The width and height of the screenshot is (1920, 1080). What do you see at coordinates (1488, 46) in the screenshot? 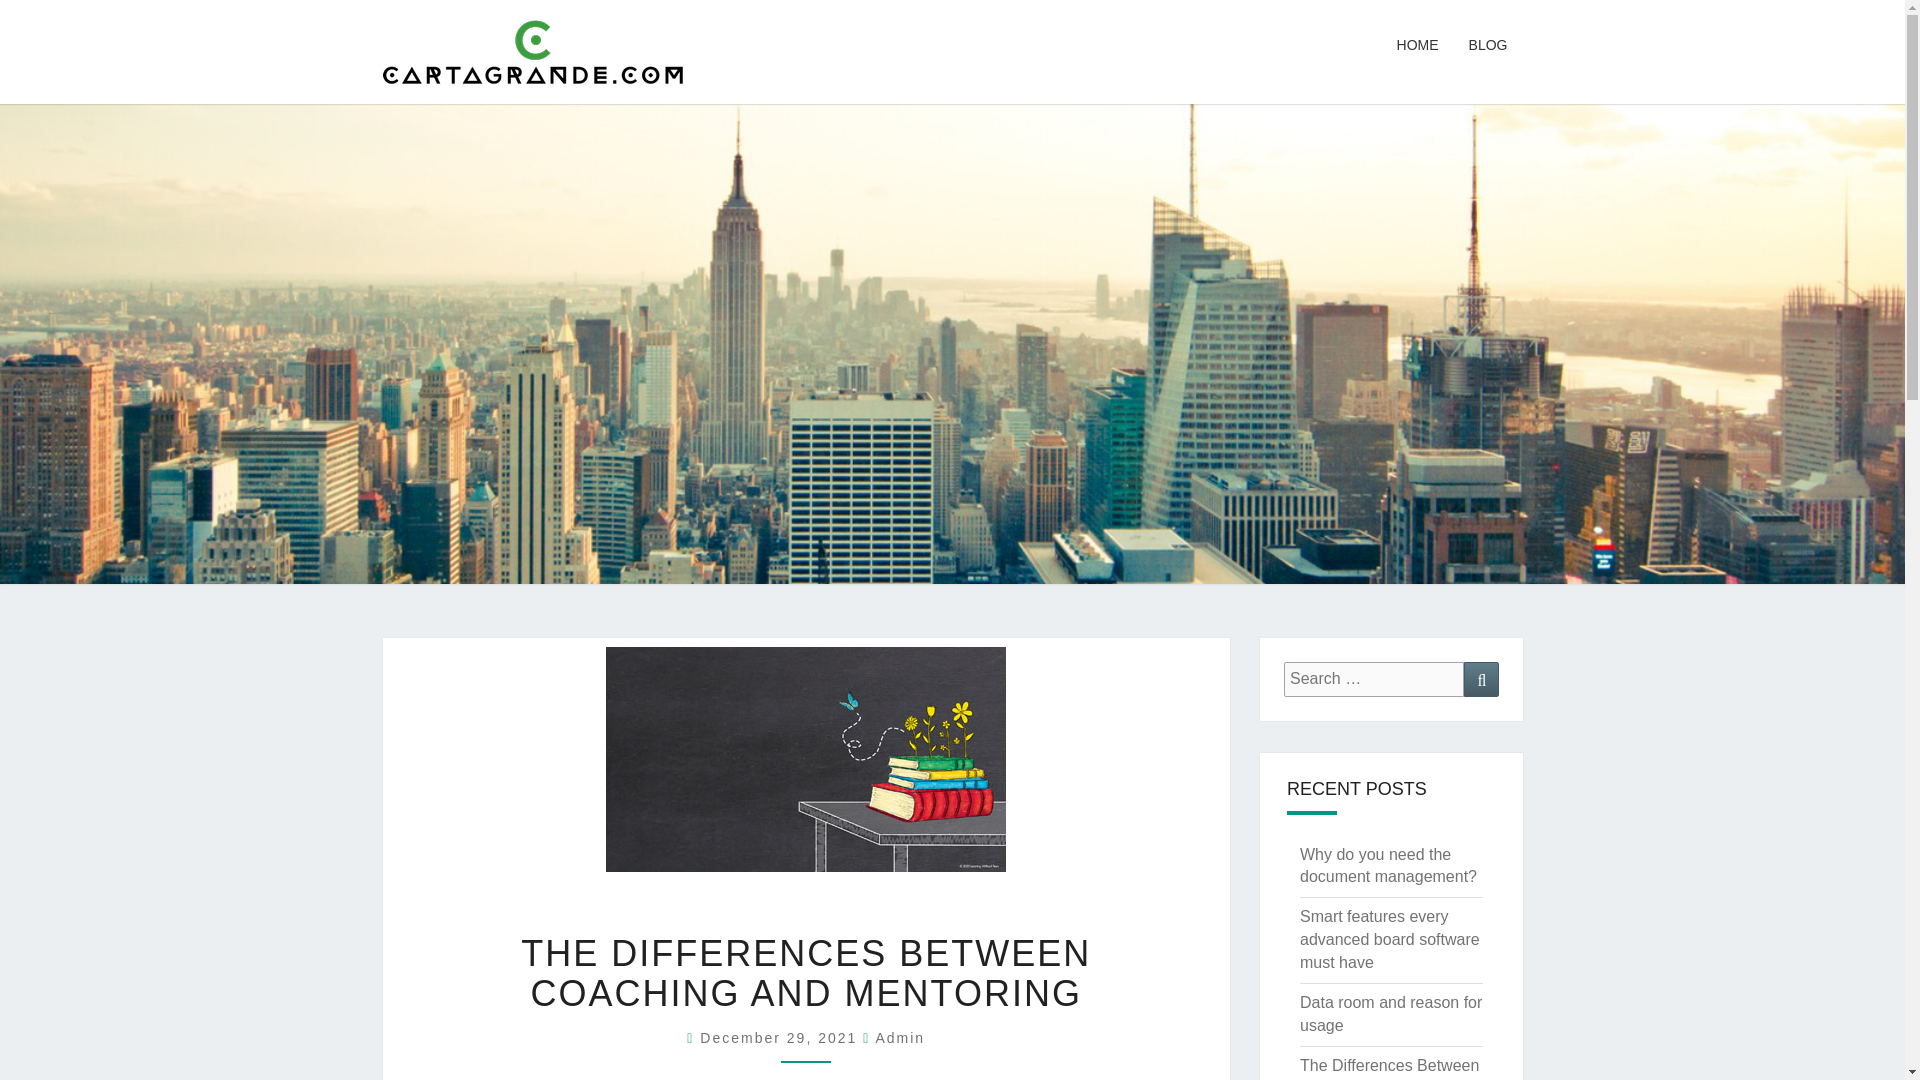
I see `BLOG` at bounding box center [1488, 46].